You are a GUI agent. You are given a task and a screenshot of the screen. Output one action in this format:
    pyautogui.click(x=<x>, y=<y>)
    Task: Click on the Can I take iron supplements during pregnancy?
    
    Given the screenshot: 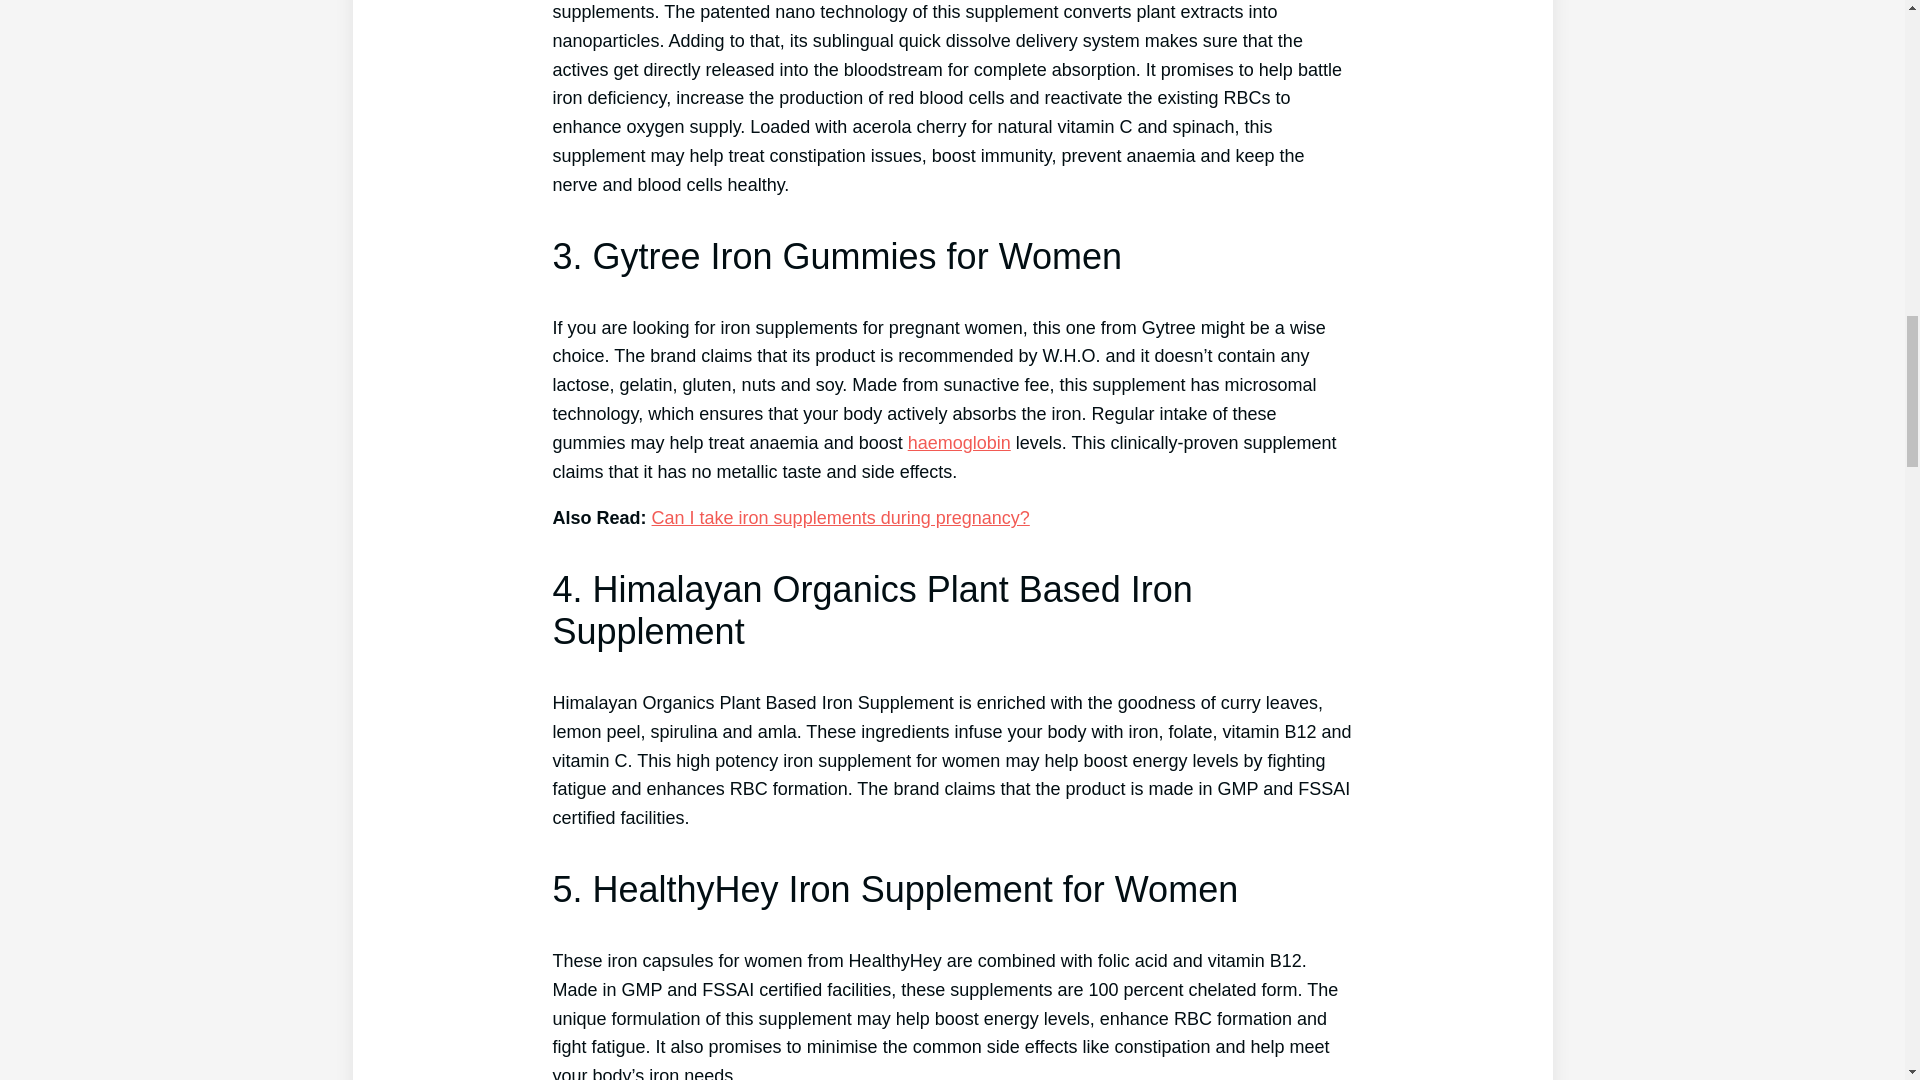 What is the action you would take?
    pyautogui.click(x=840, y=518)
    